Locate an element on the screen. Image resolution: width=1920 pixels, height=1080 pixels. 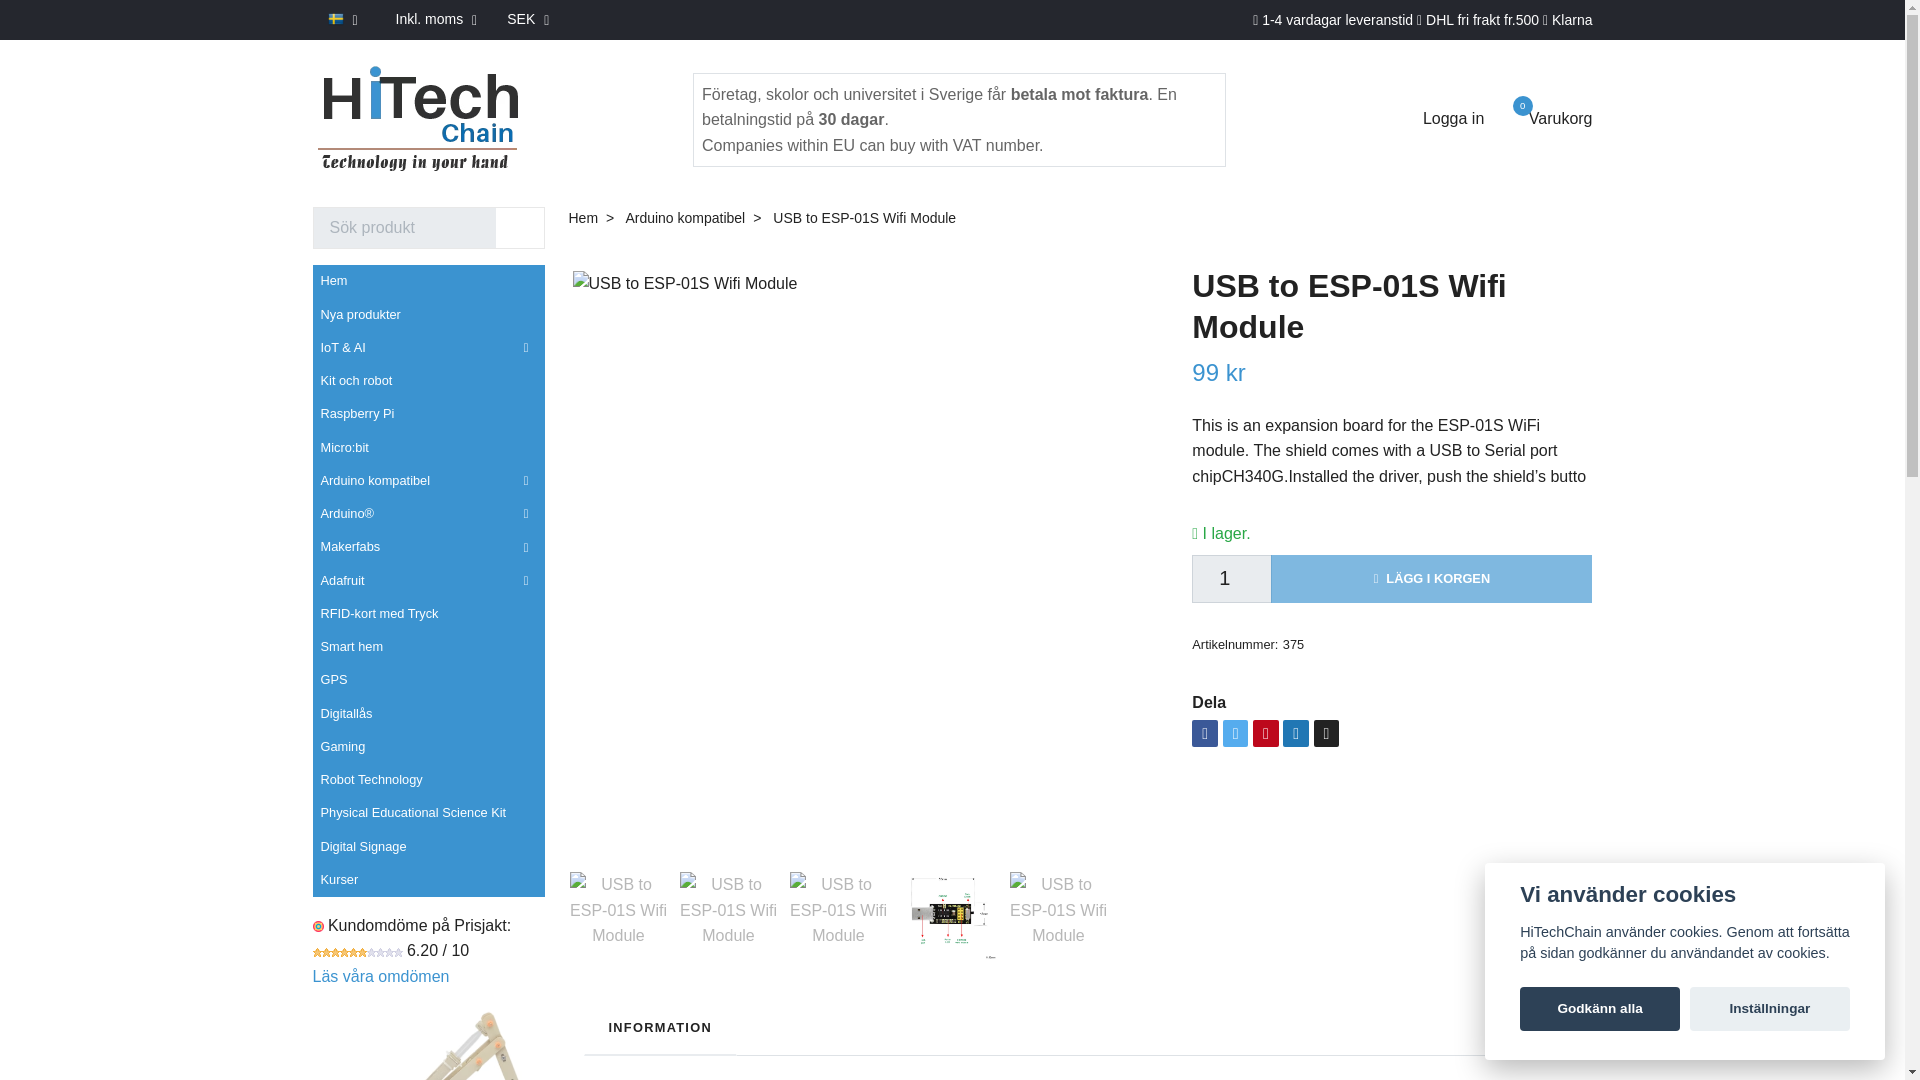
HiTechChain is located at coordinates (528, 18).